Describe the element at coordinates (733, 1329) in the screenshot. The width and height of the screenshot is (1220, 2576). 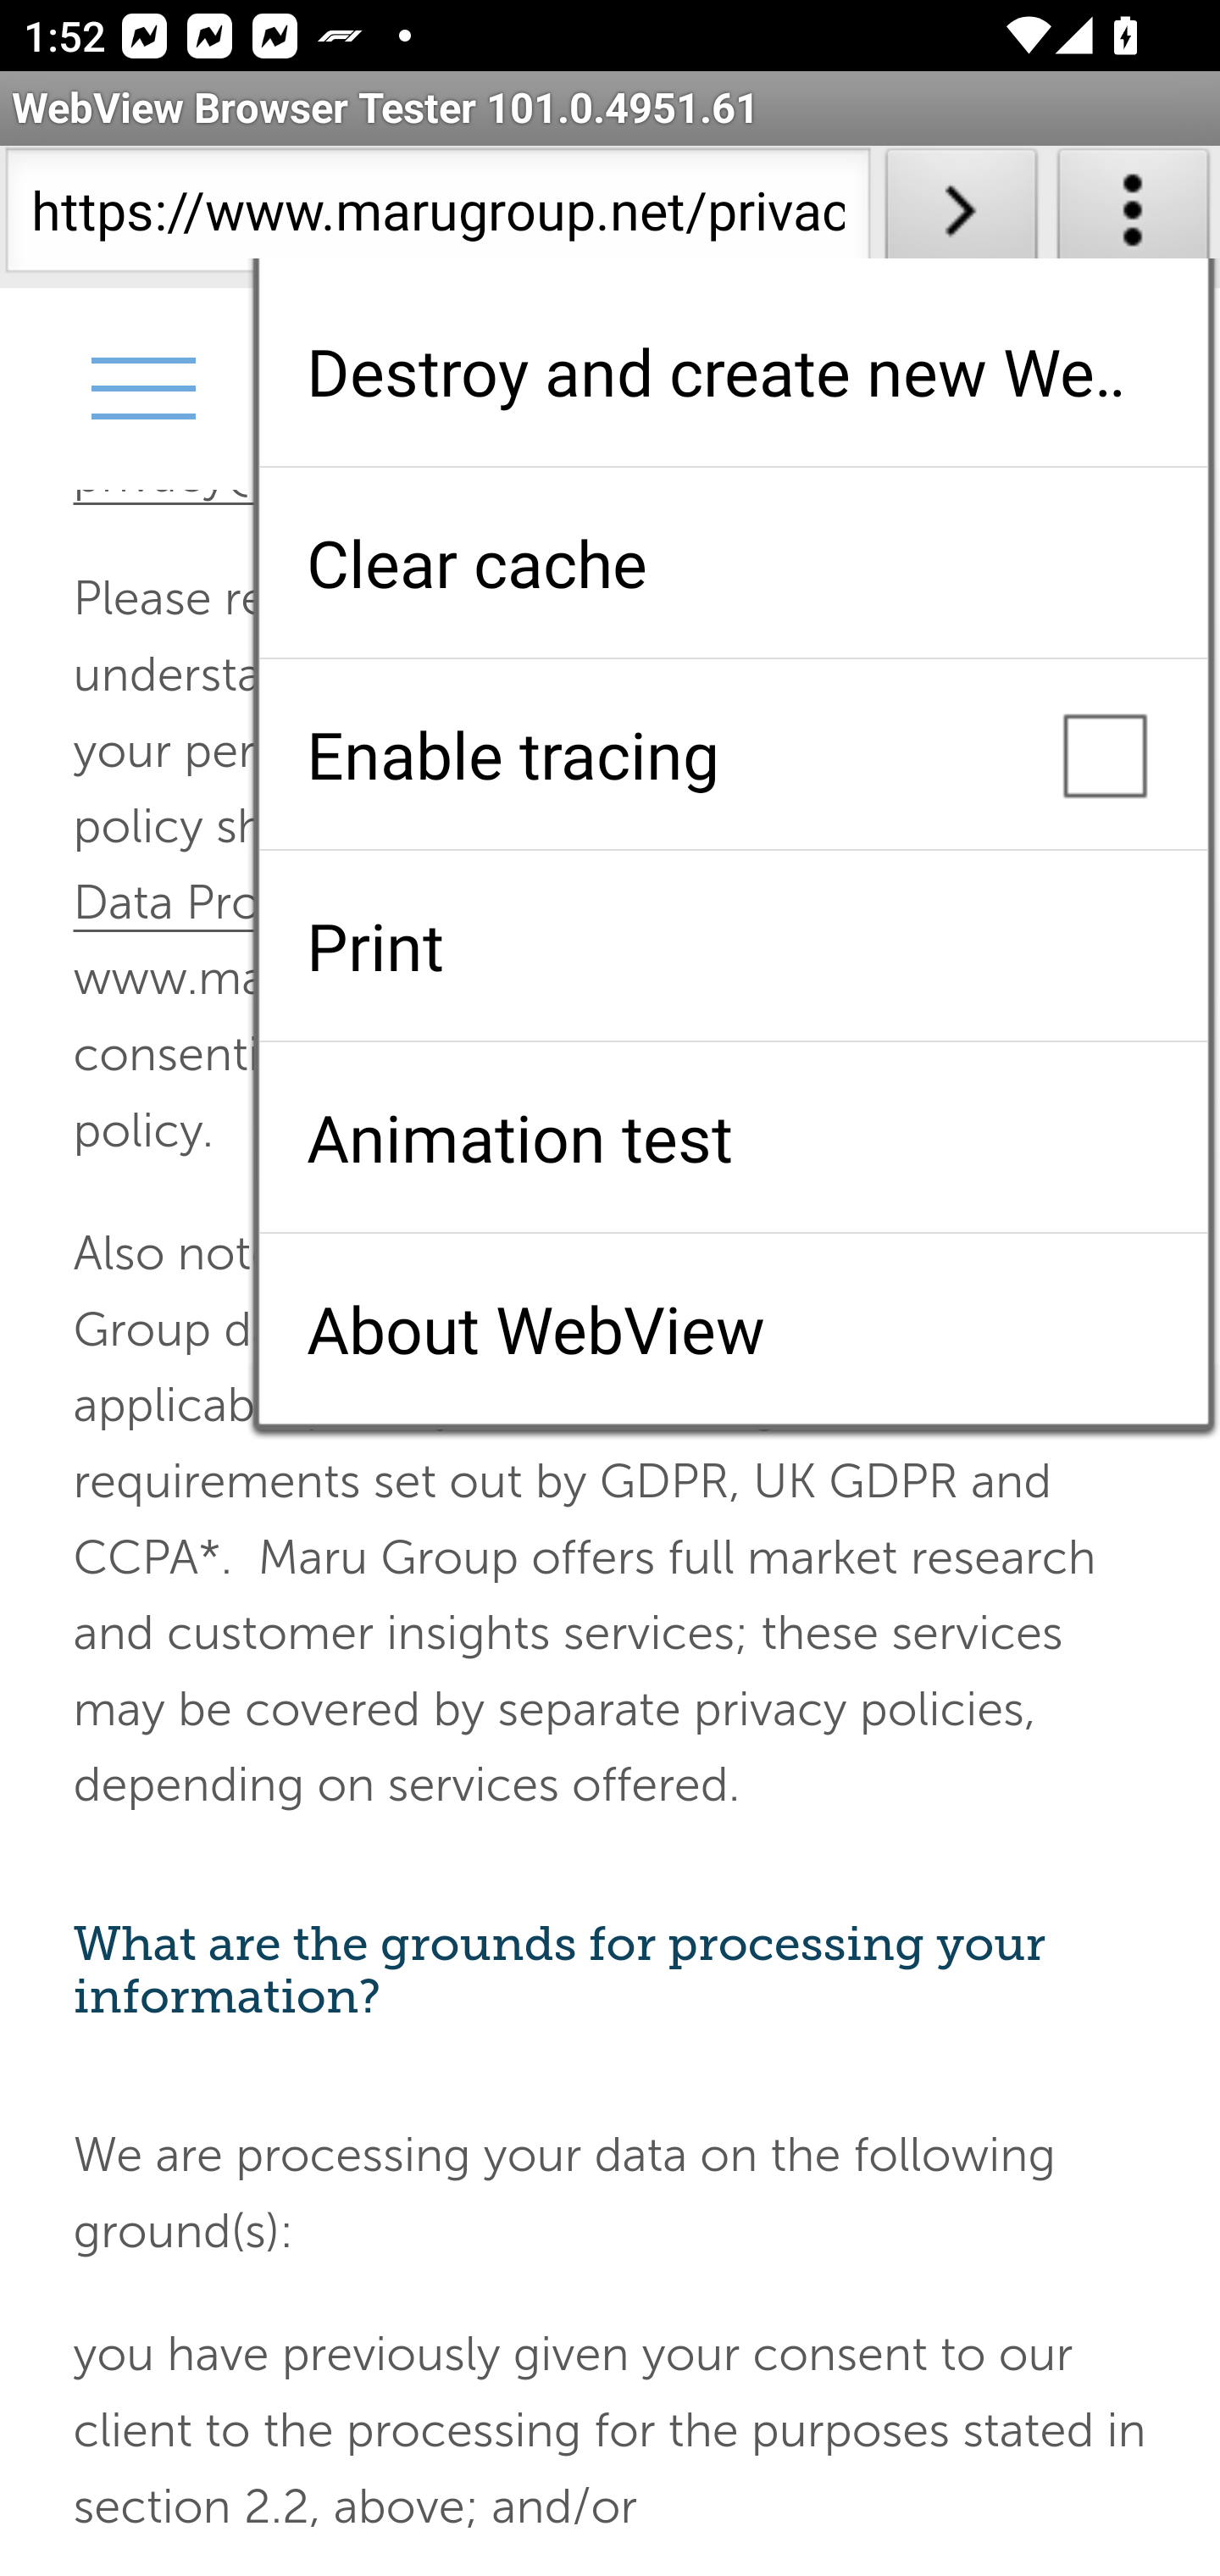
I see `About WebView` at that location.